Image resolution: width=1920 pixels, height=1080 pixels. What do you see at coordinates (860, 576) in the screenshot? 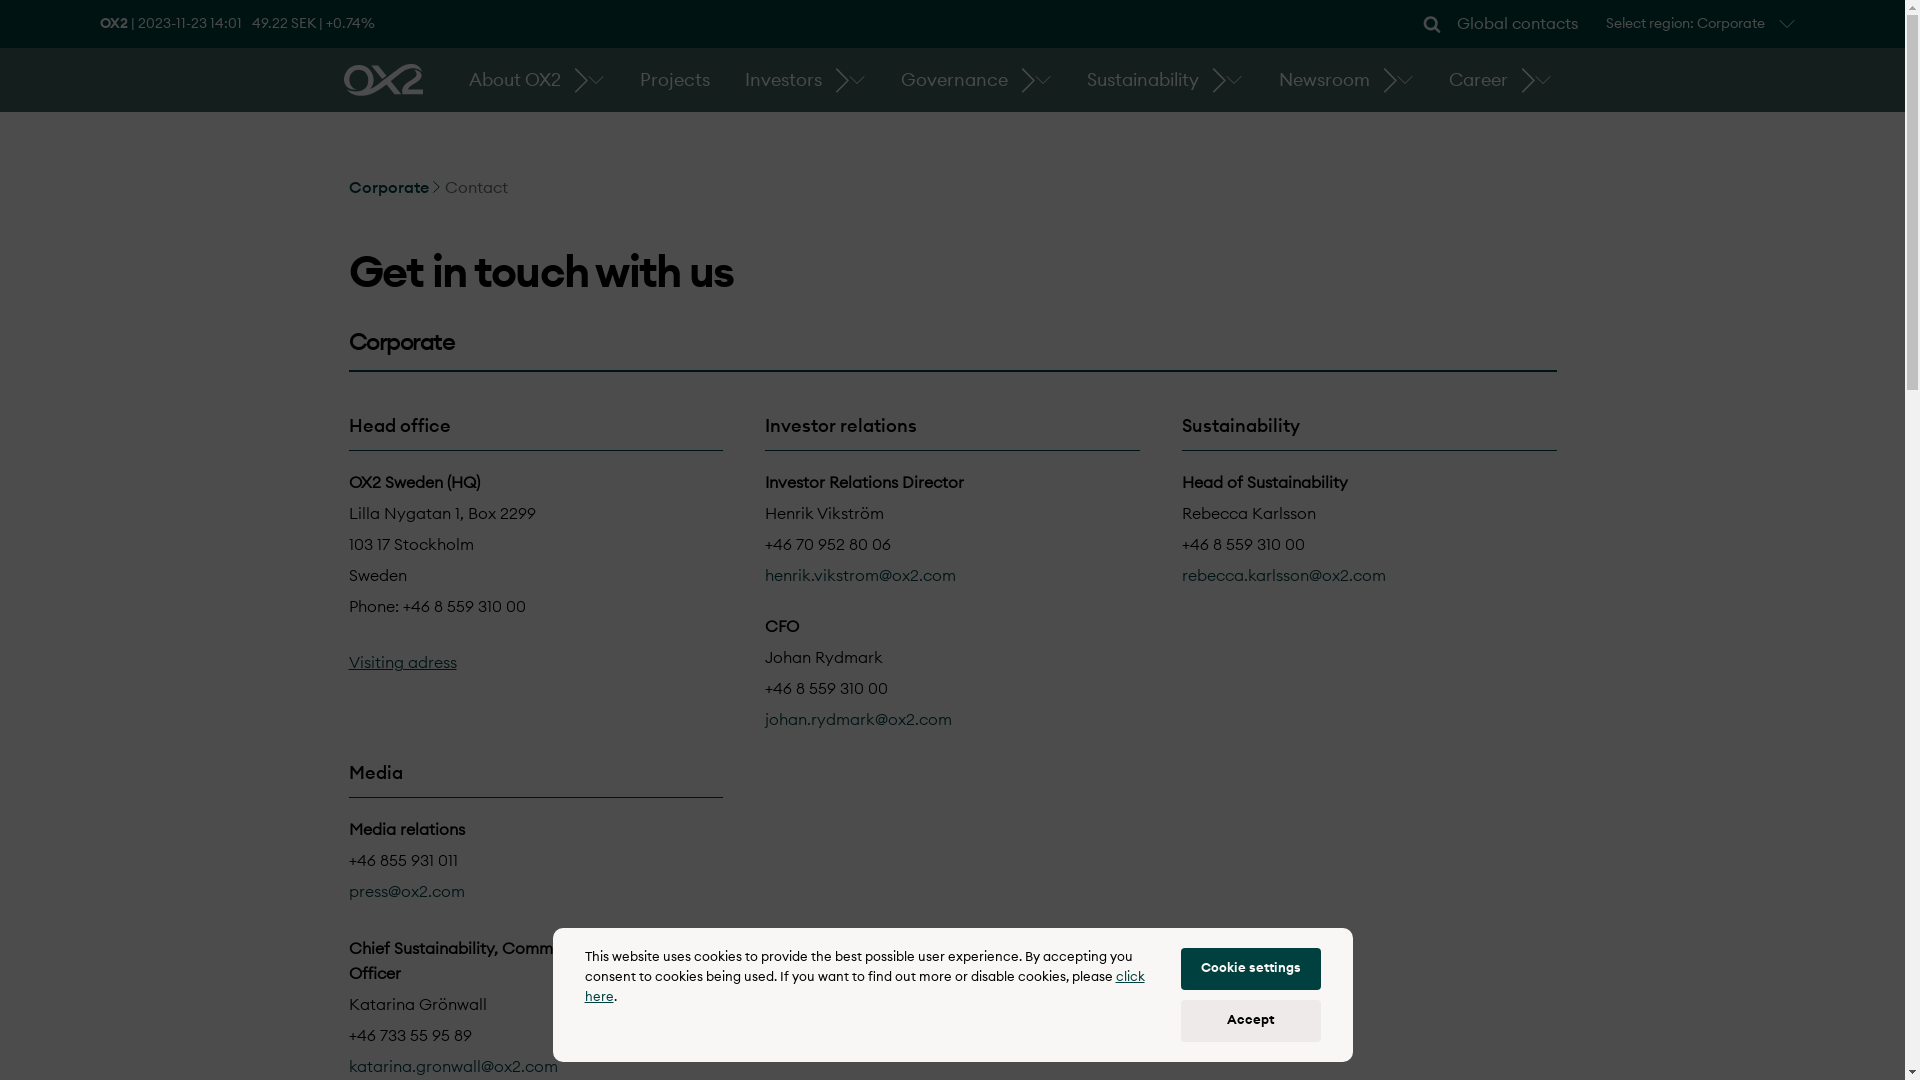
I see `henrik.vikstrom@ox2.com` at bounding box center [860, 576].